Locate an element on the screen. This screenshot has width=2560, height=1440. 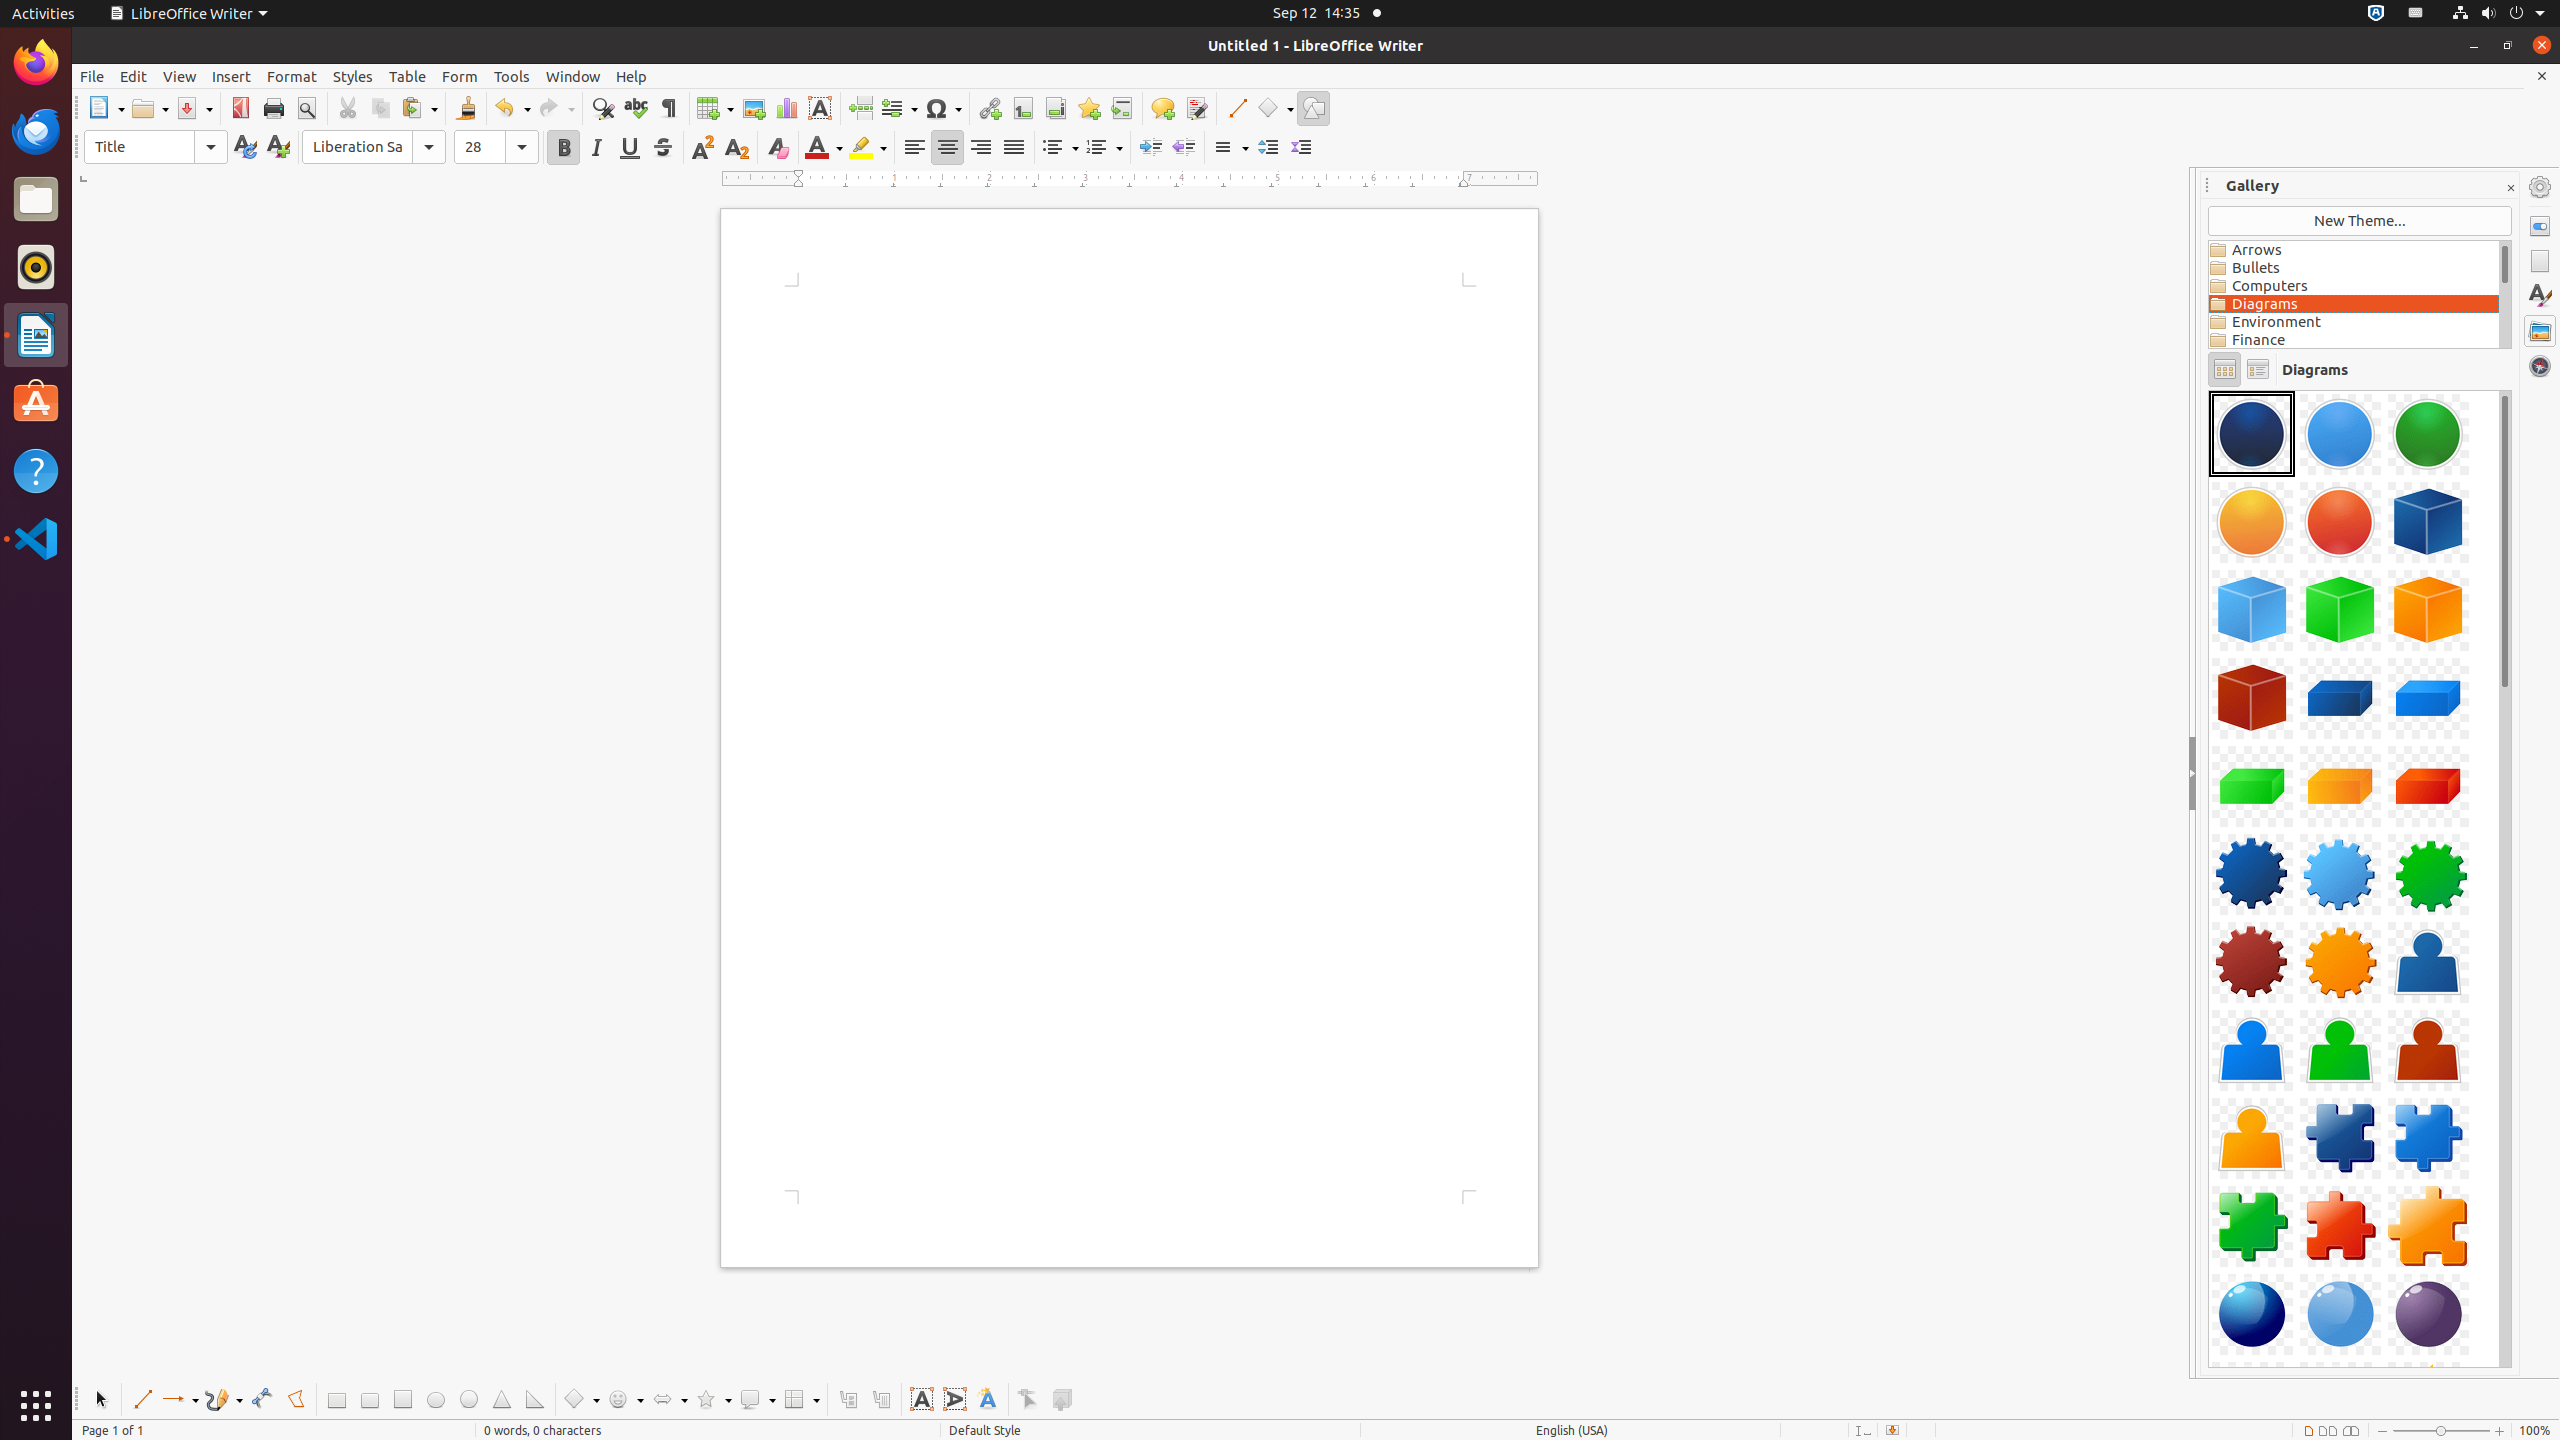
Subscript is located at coordinates (736, 148).